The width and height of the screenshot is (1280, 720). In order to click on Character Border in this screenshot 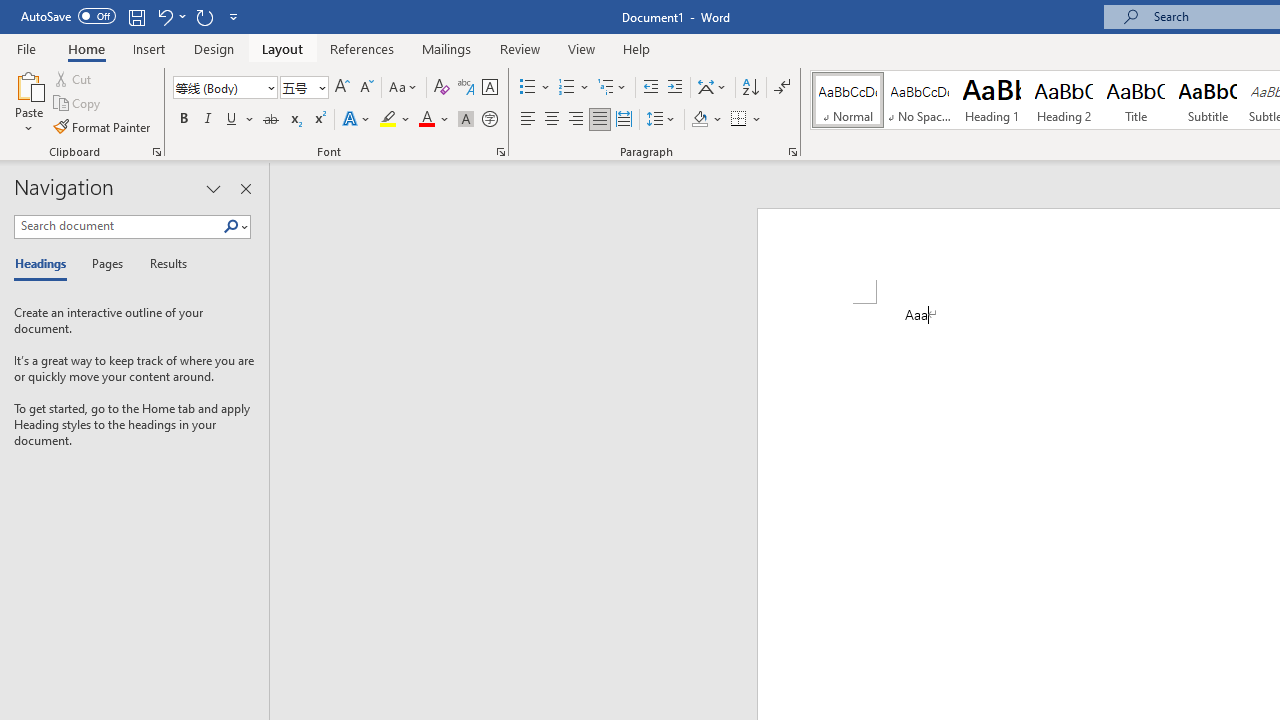, I will do `click(489, 88)`.